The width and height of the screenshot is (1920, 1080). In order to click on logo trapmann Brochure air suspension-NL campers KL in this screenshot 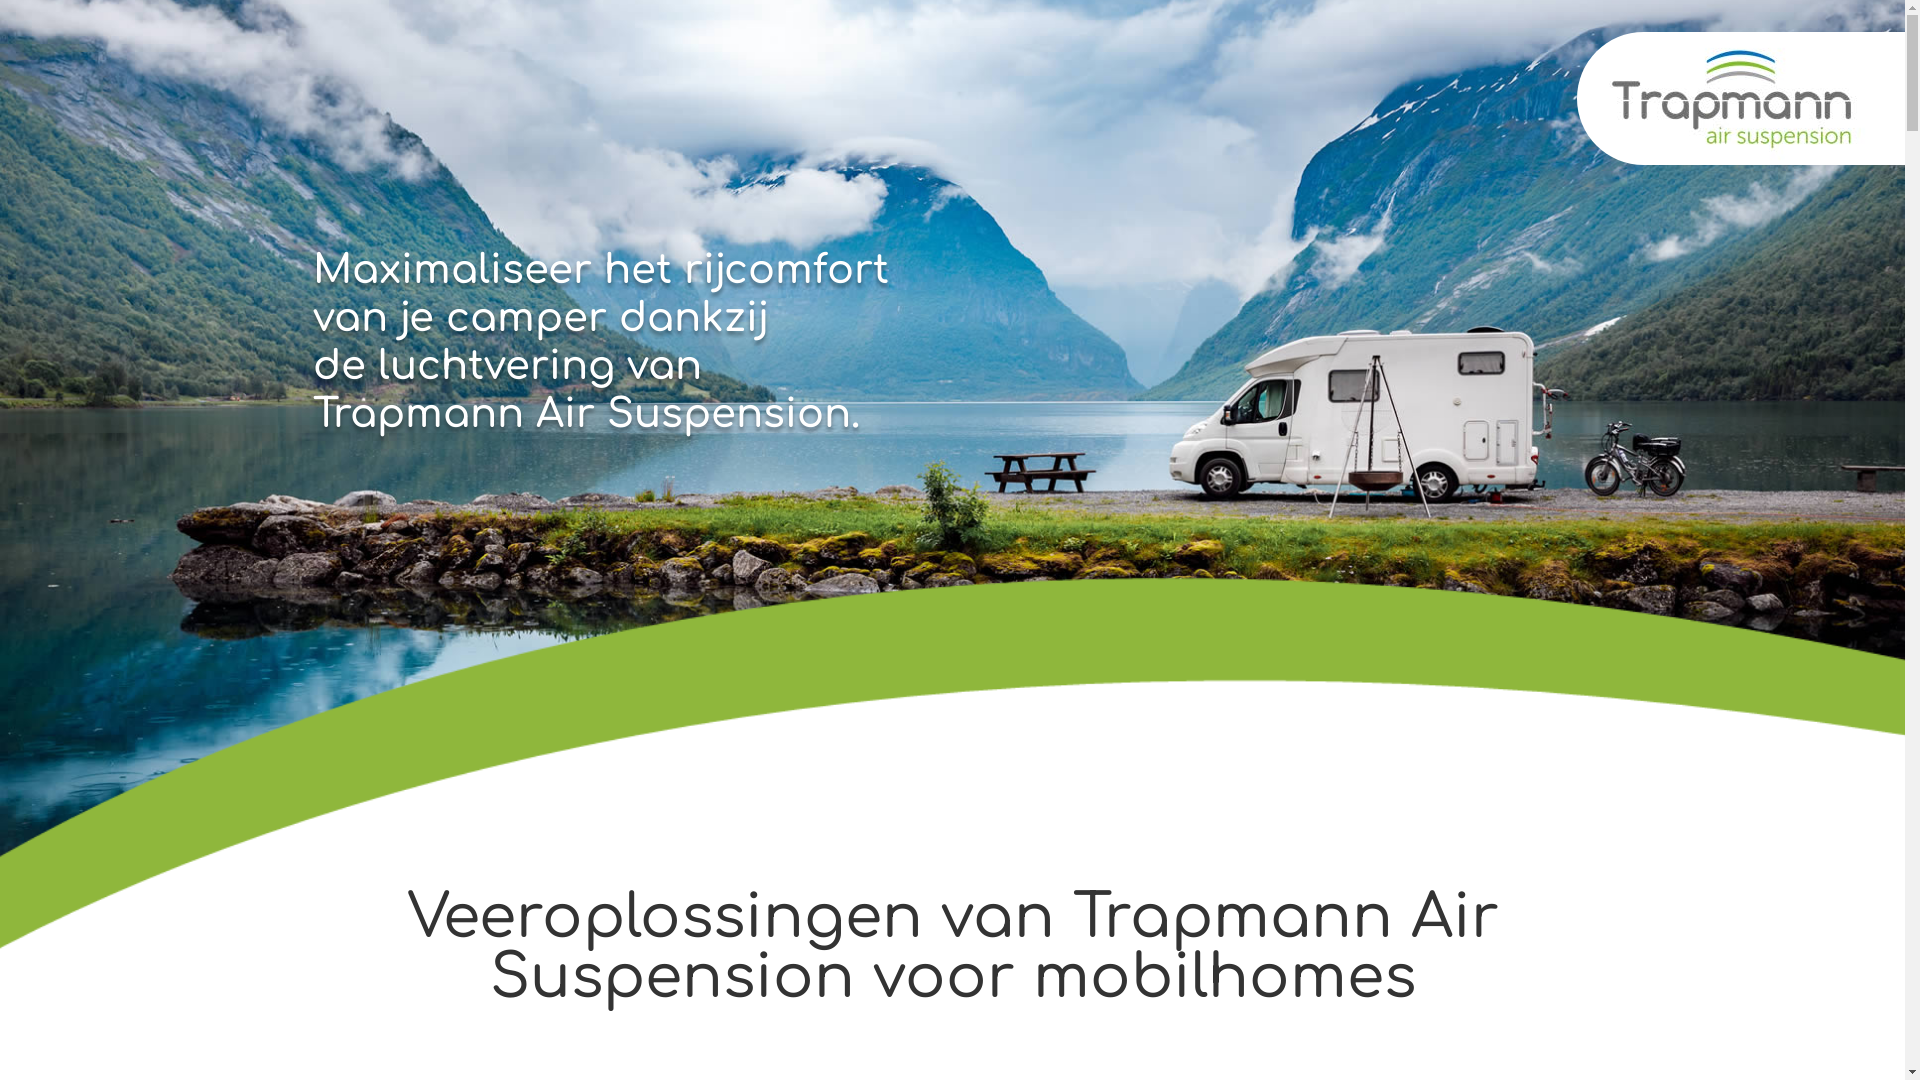, I will do `click(1741, 98)`.